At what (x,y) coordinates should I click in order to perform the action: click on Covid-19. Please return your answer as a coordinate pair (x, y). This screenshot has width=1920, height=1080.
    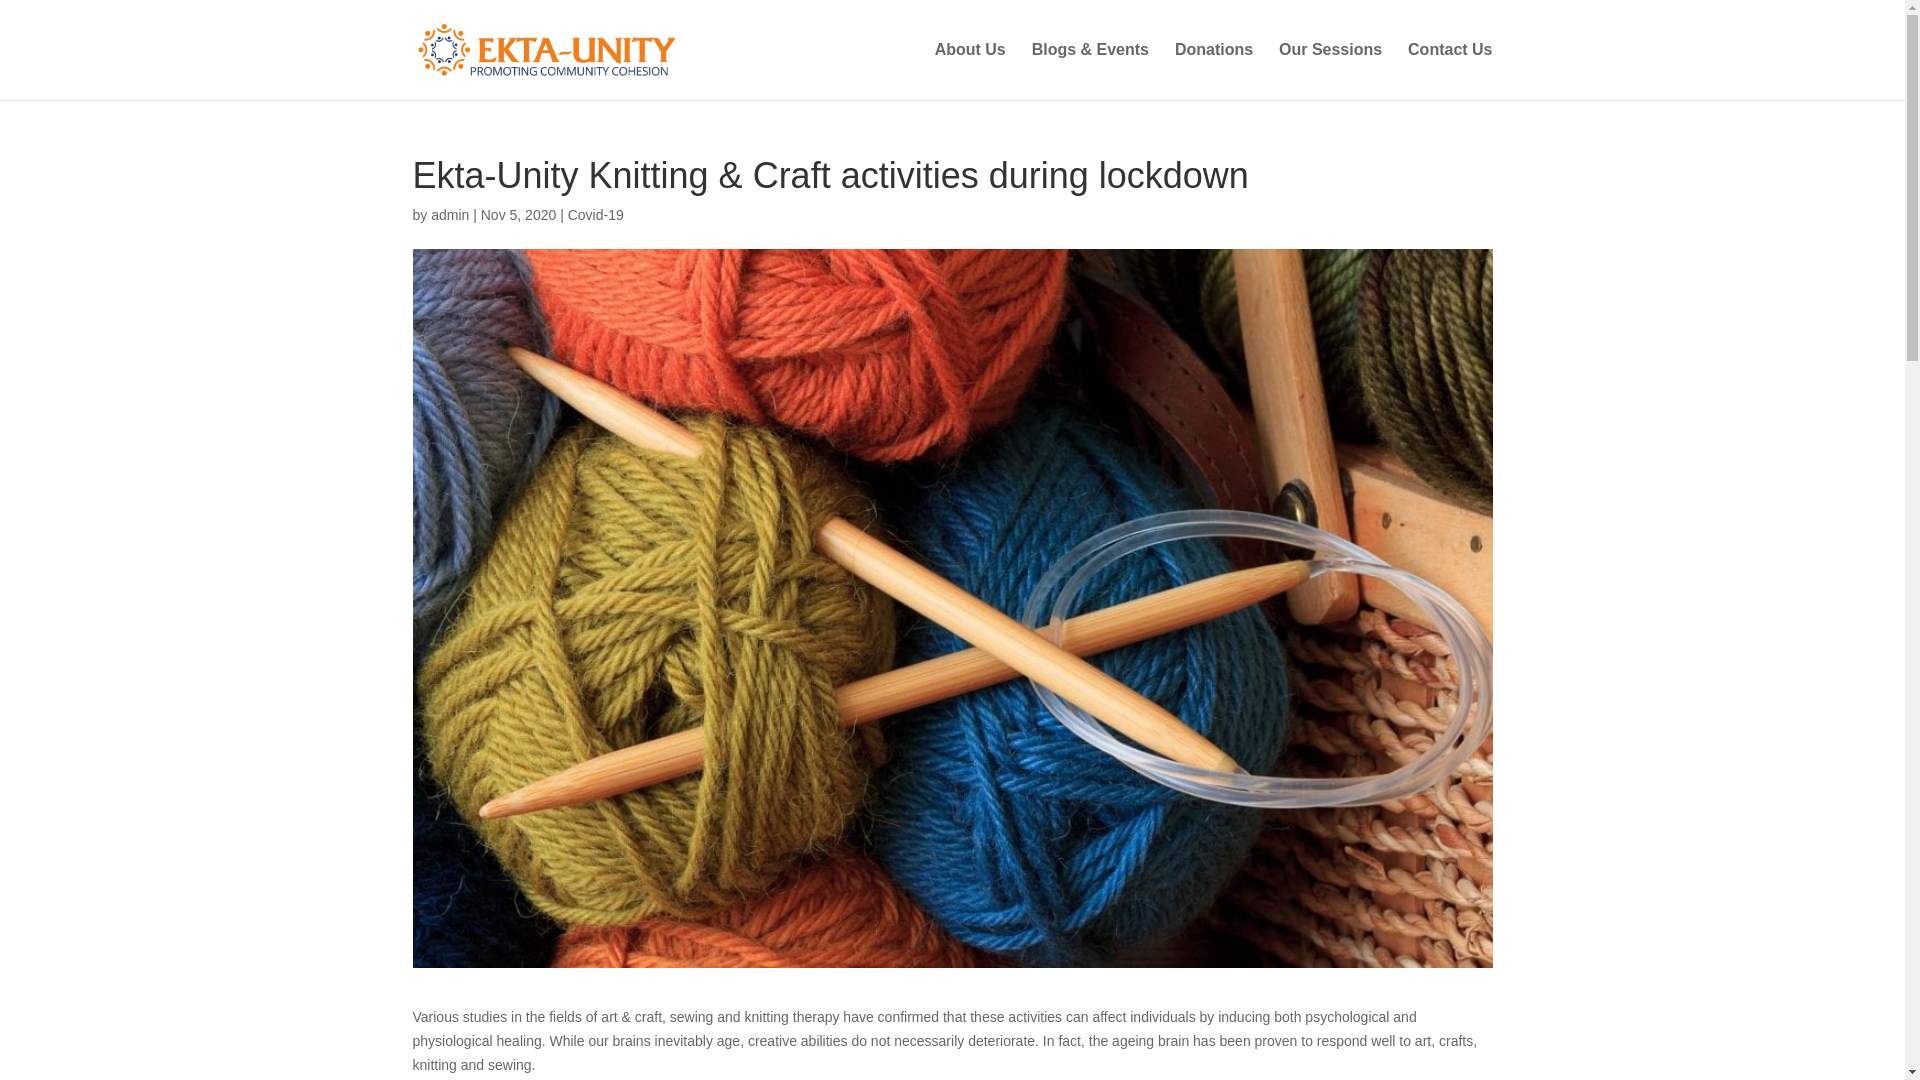
    Looking at the image, I should click on (596, 214).